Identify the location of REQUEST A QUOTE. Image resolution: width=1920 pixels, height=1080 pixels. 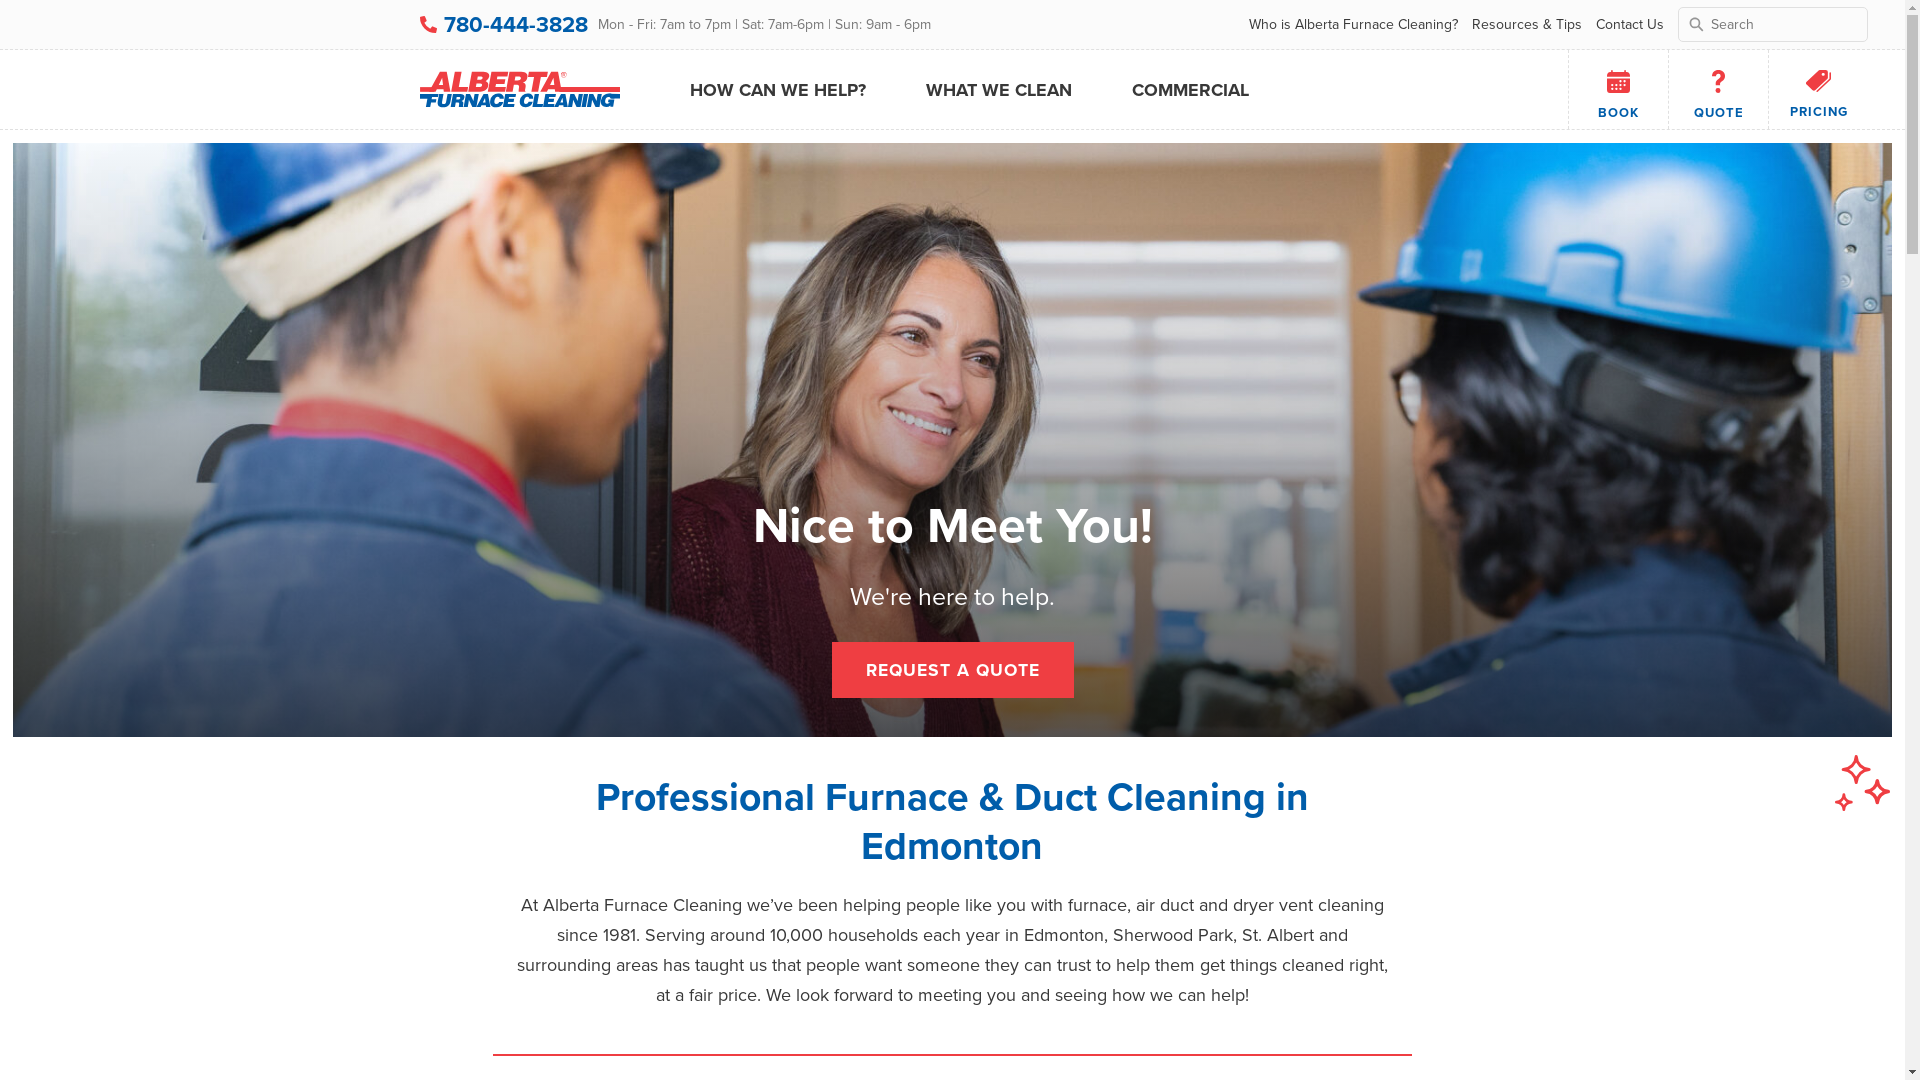
(953, 670).